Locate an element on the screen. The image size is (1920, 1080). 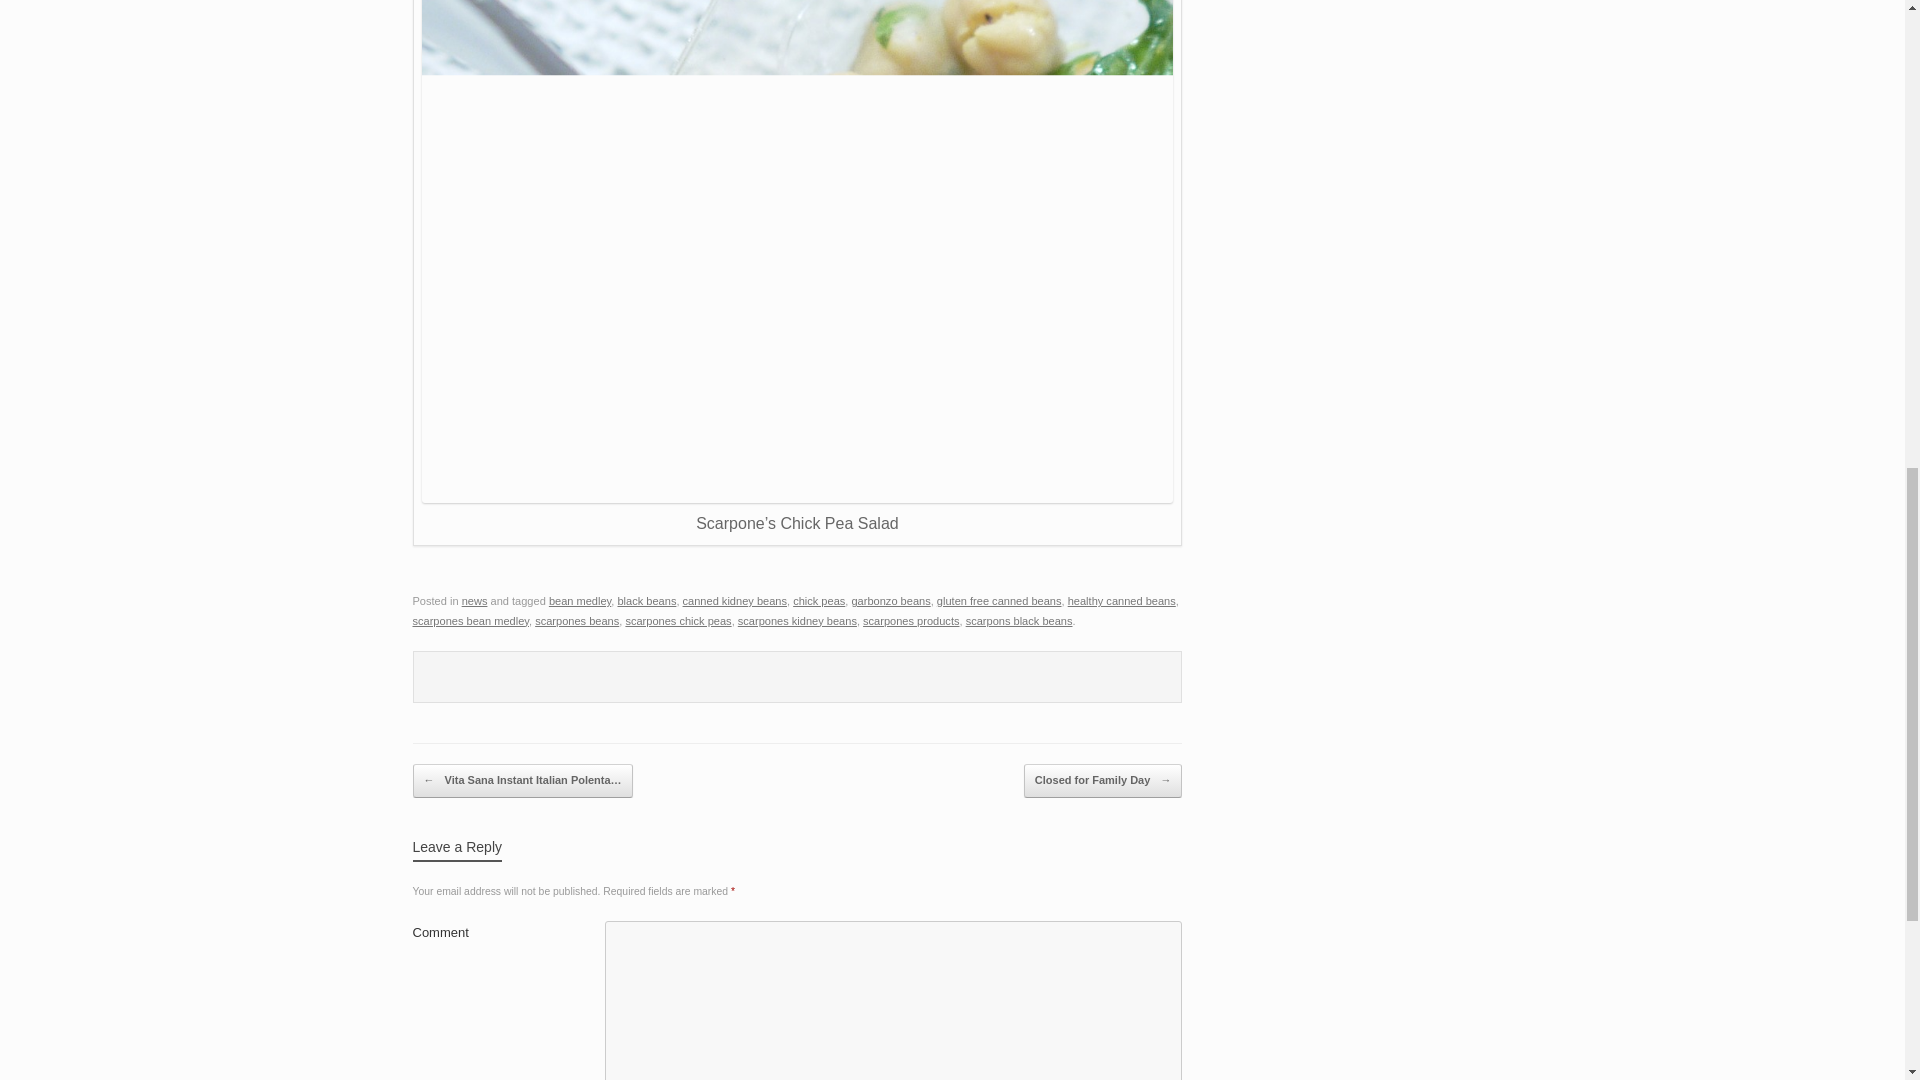
bean medley is located at coordinates (580, 600).